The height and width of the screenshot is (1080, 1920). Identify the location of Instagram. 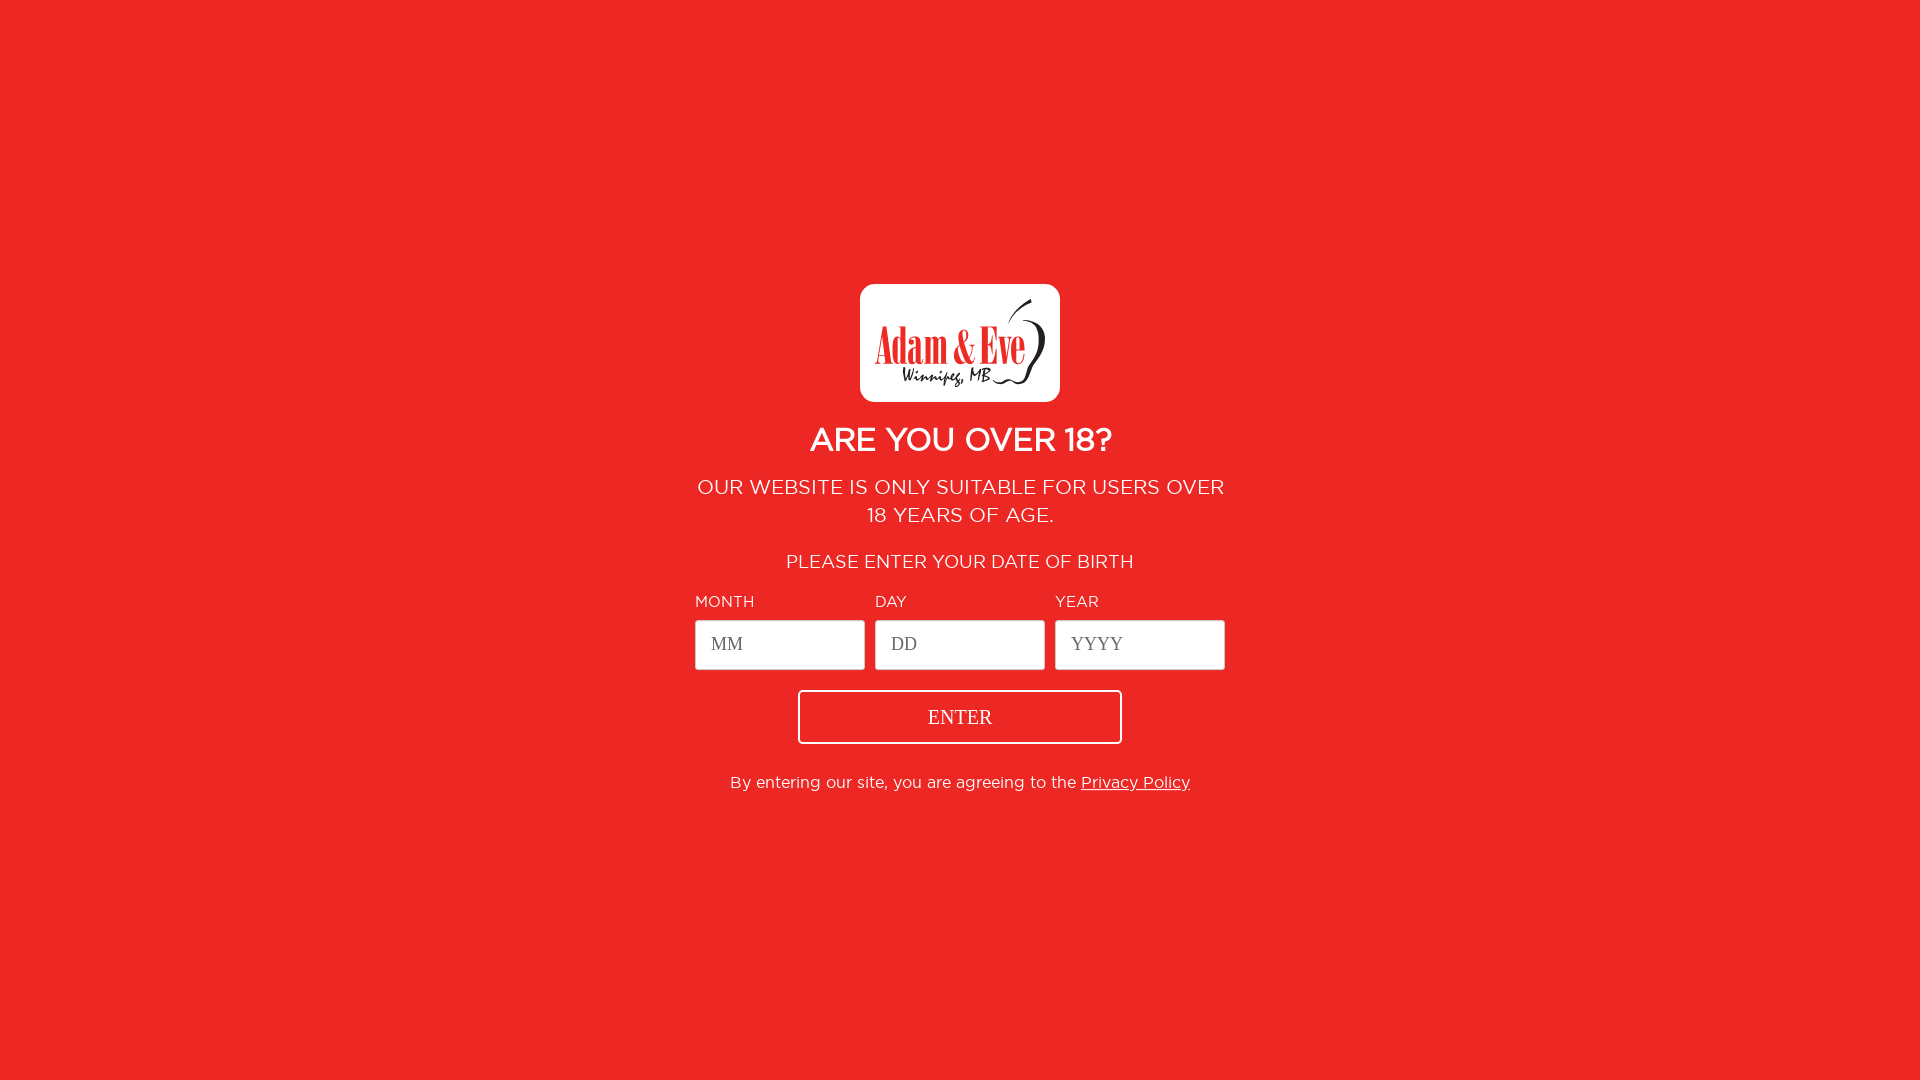
(1026, 848).